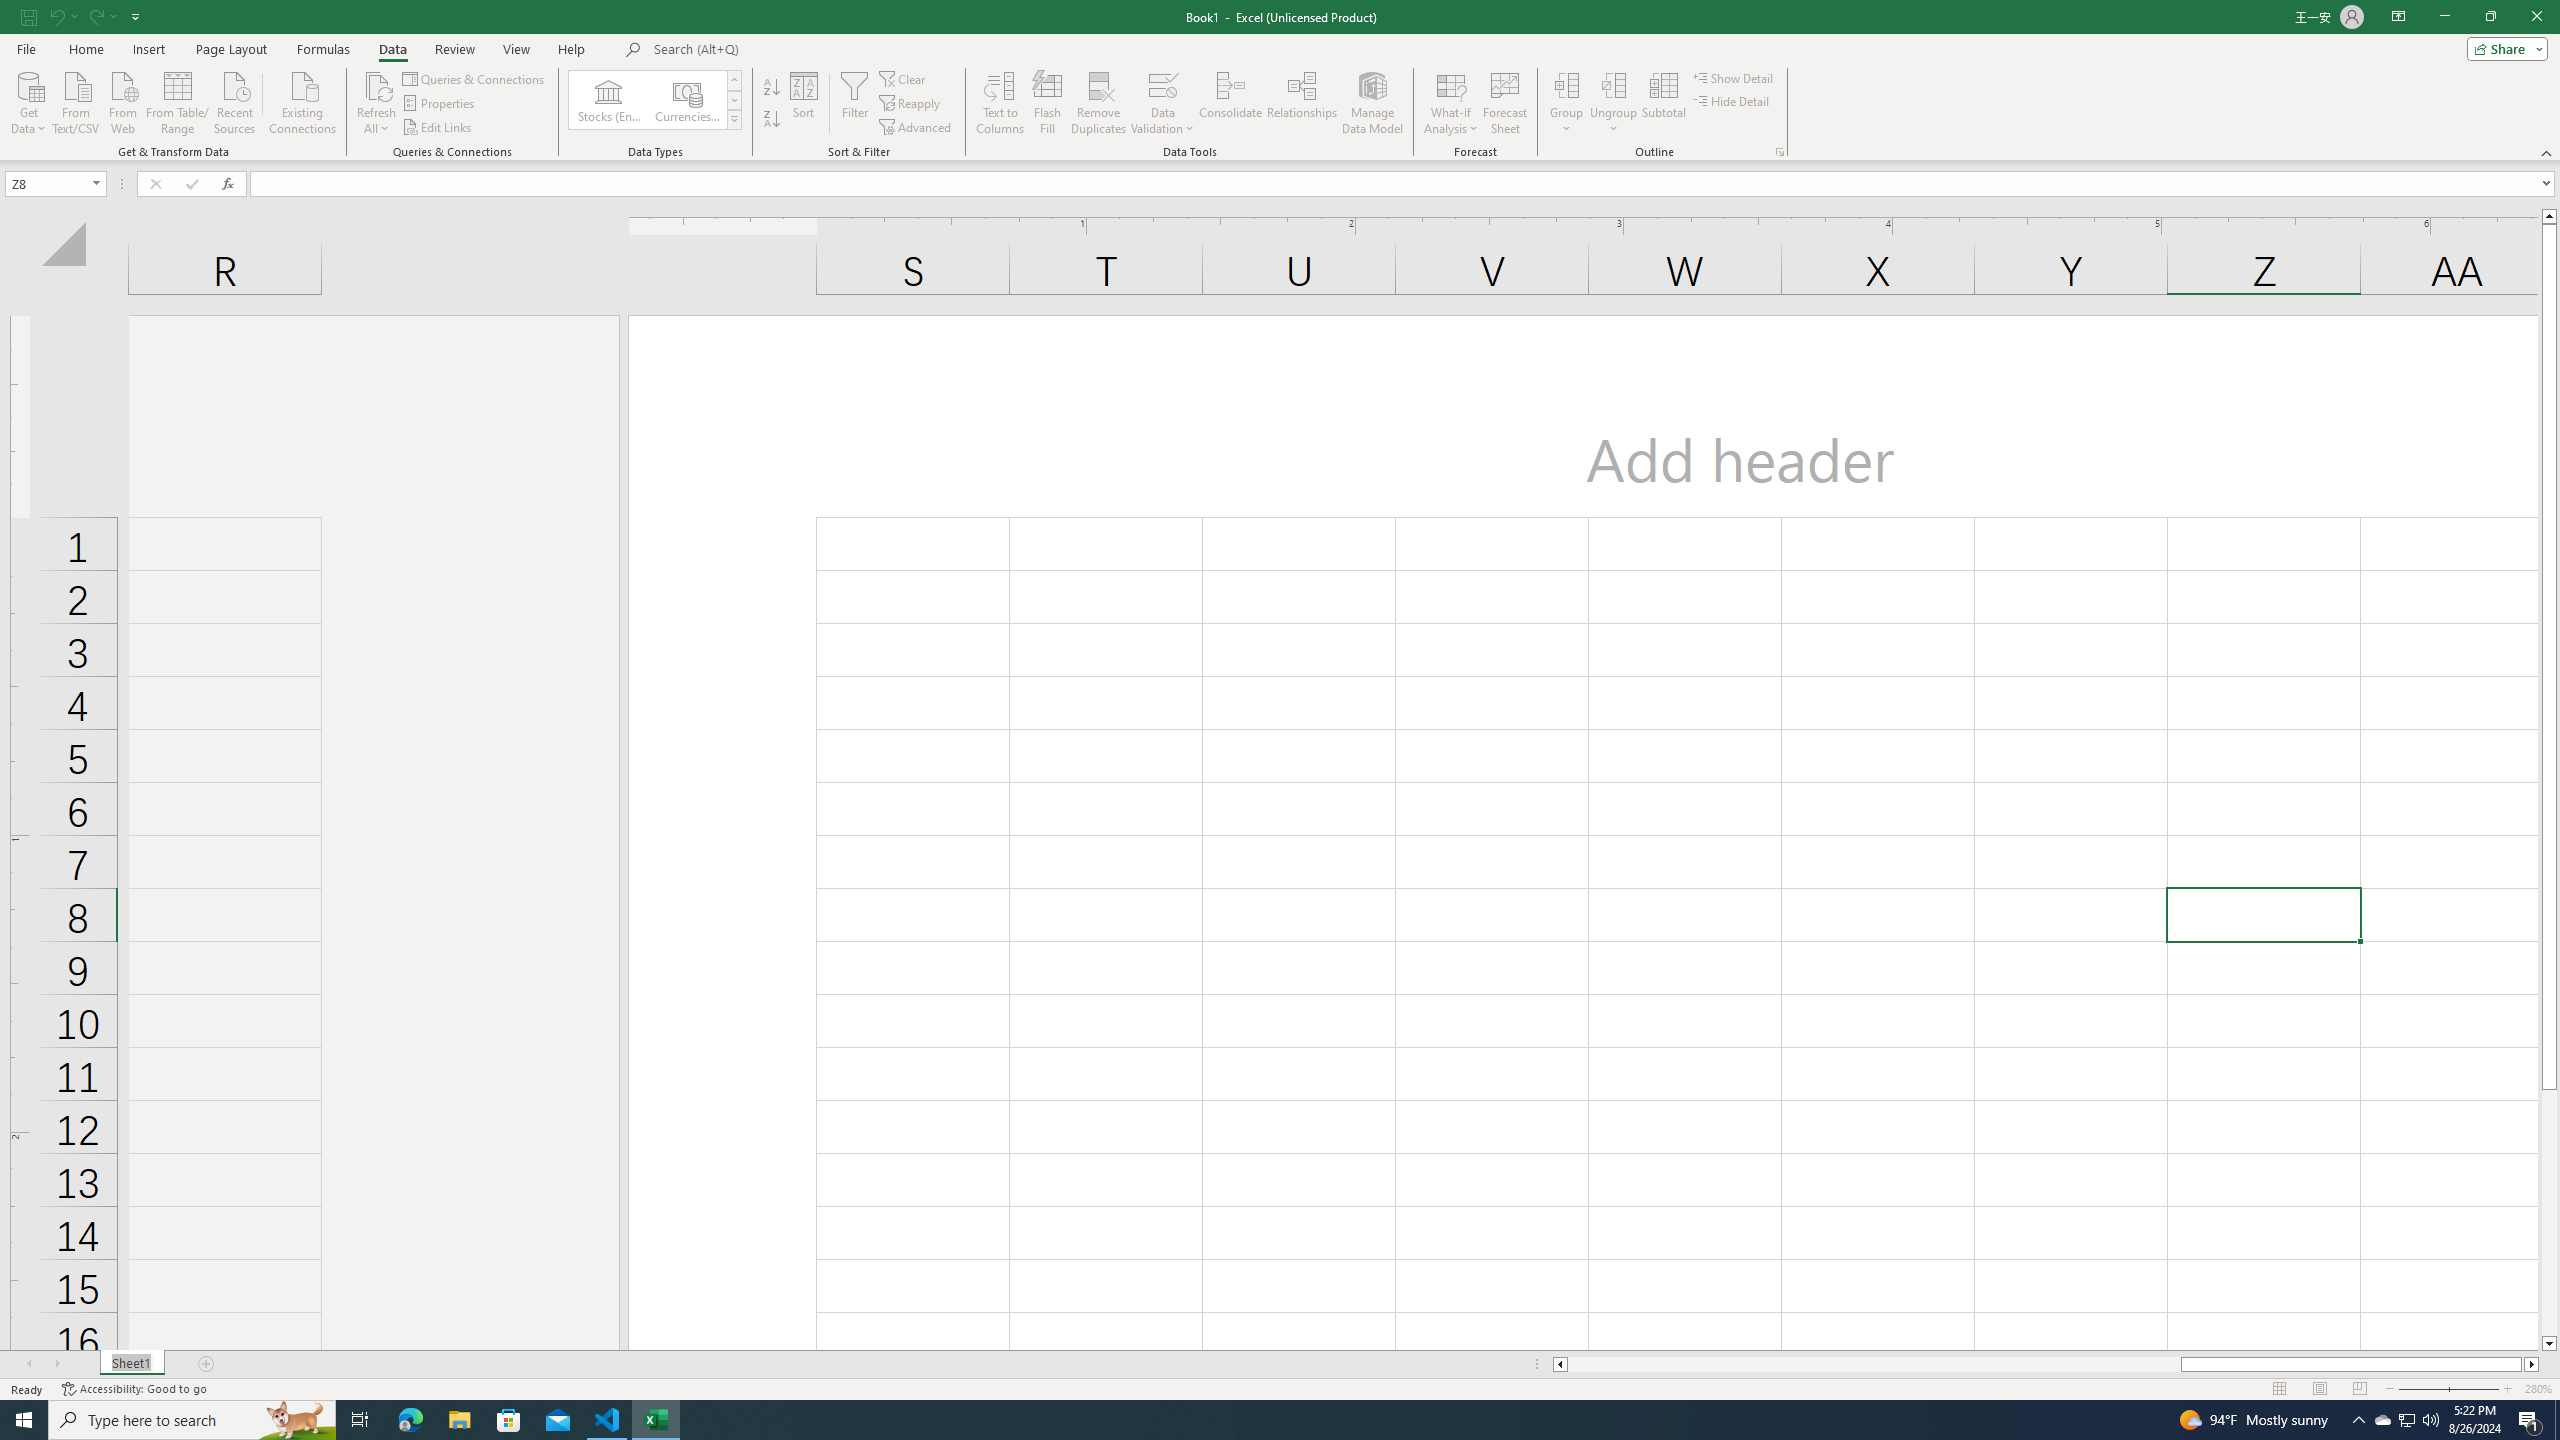  I want to click on Edit Links, so click(438, 128).